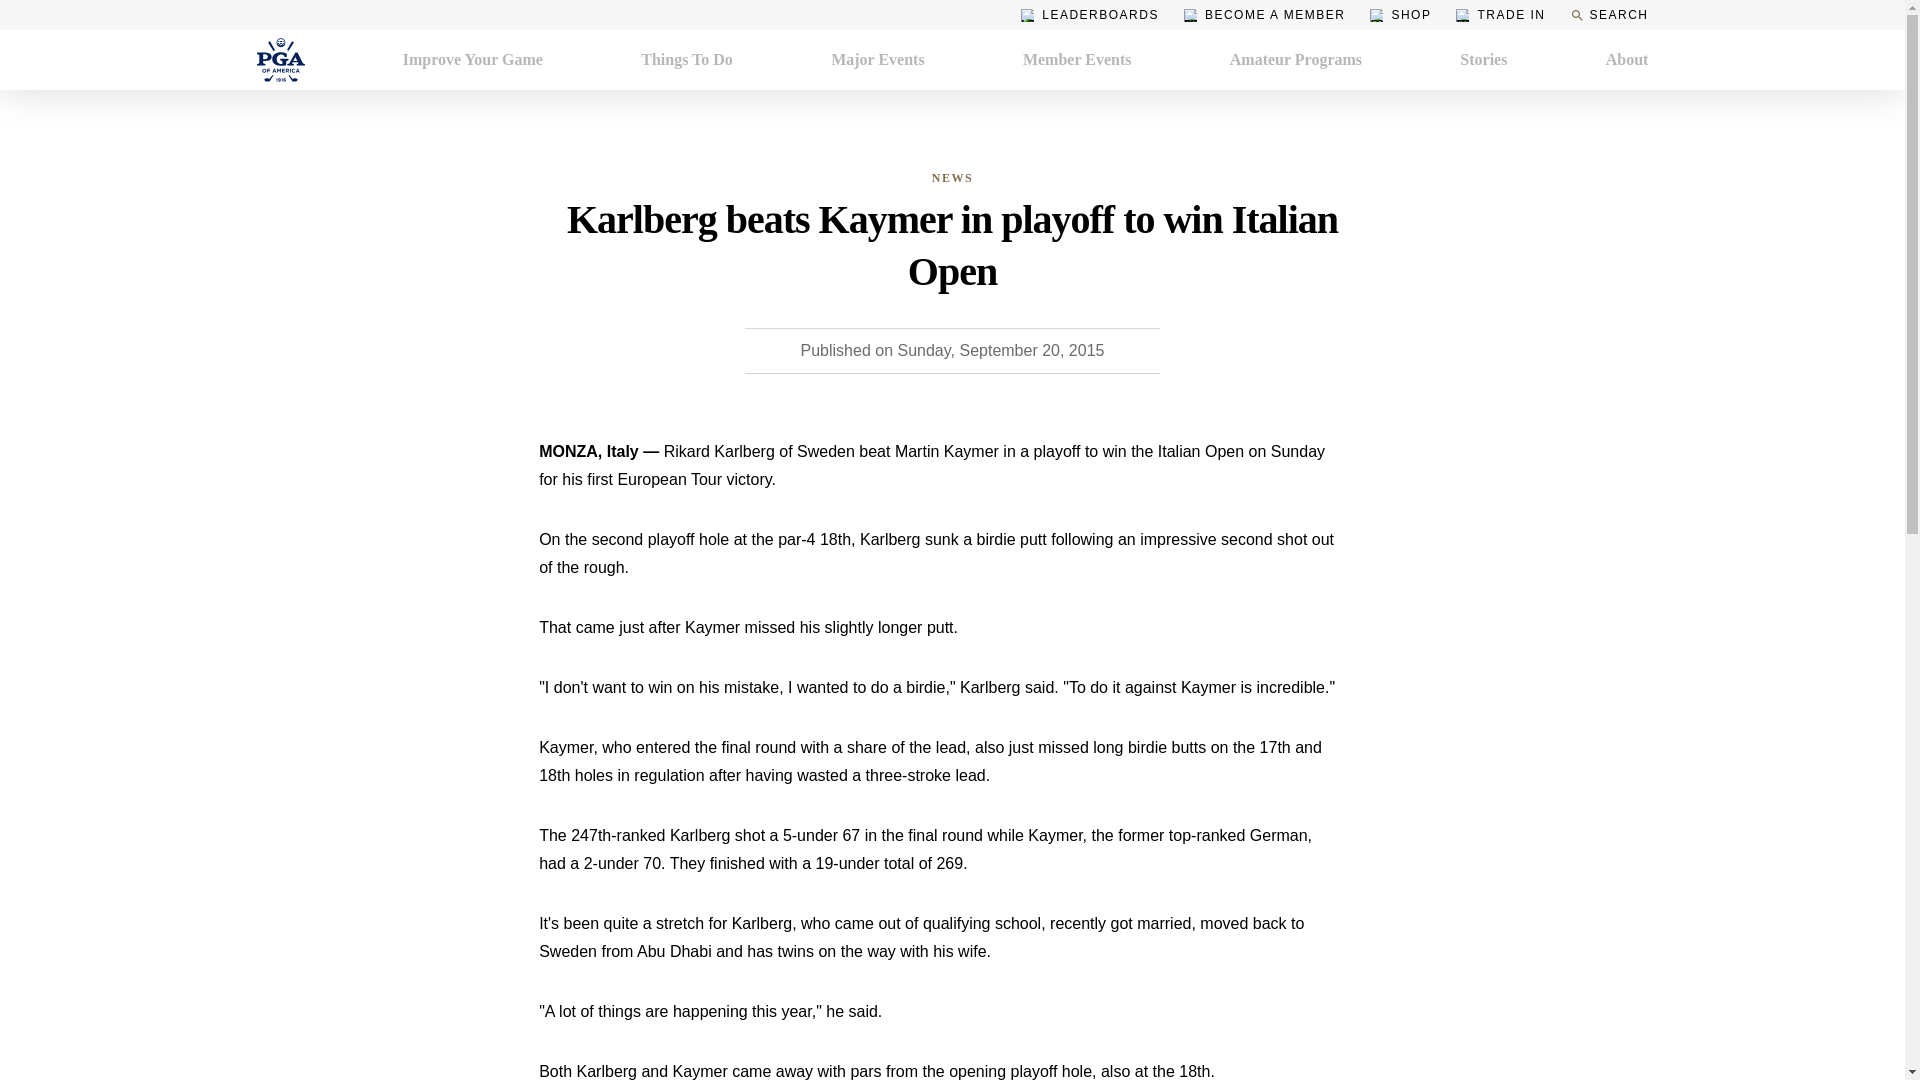 The height and width of the screenshot is (1080, 1920). I want to click on BECOME A MEMBER, so click(1264, 14).